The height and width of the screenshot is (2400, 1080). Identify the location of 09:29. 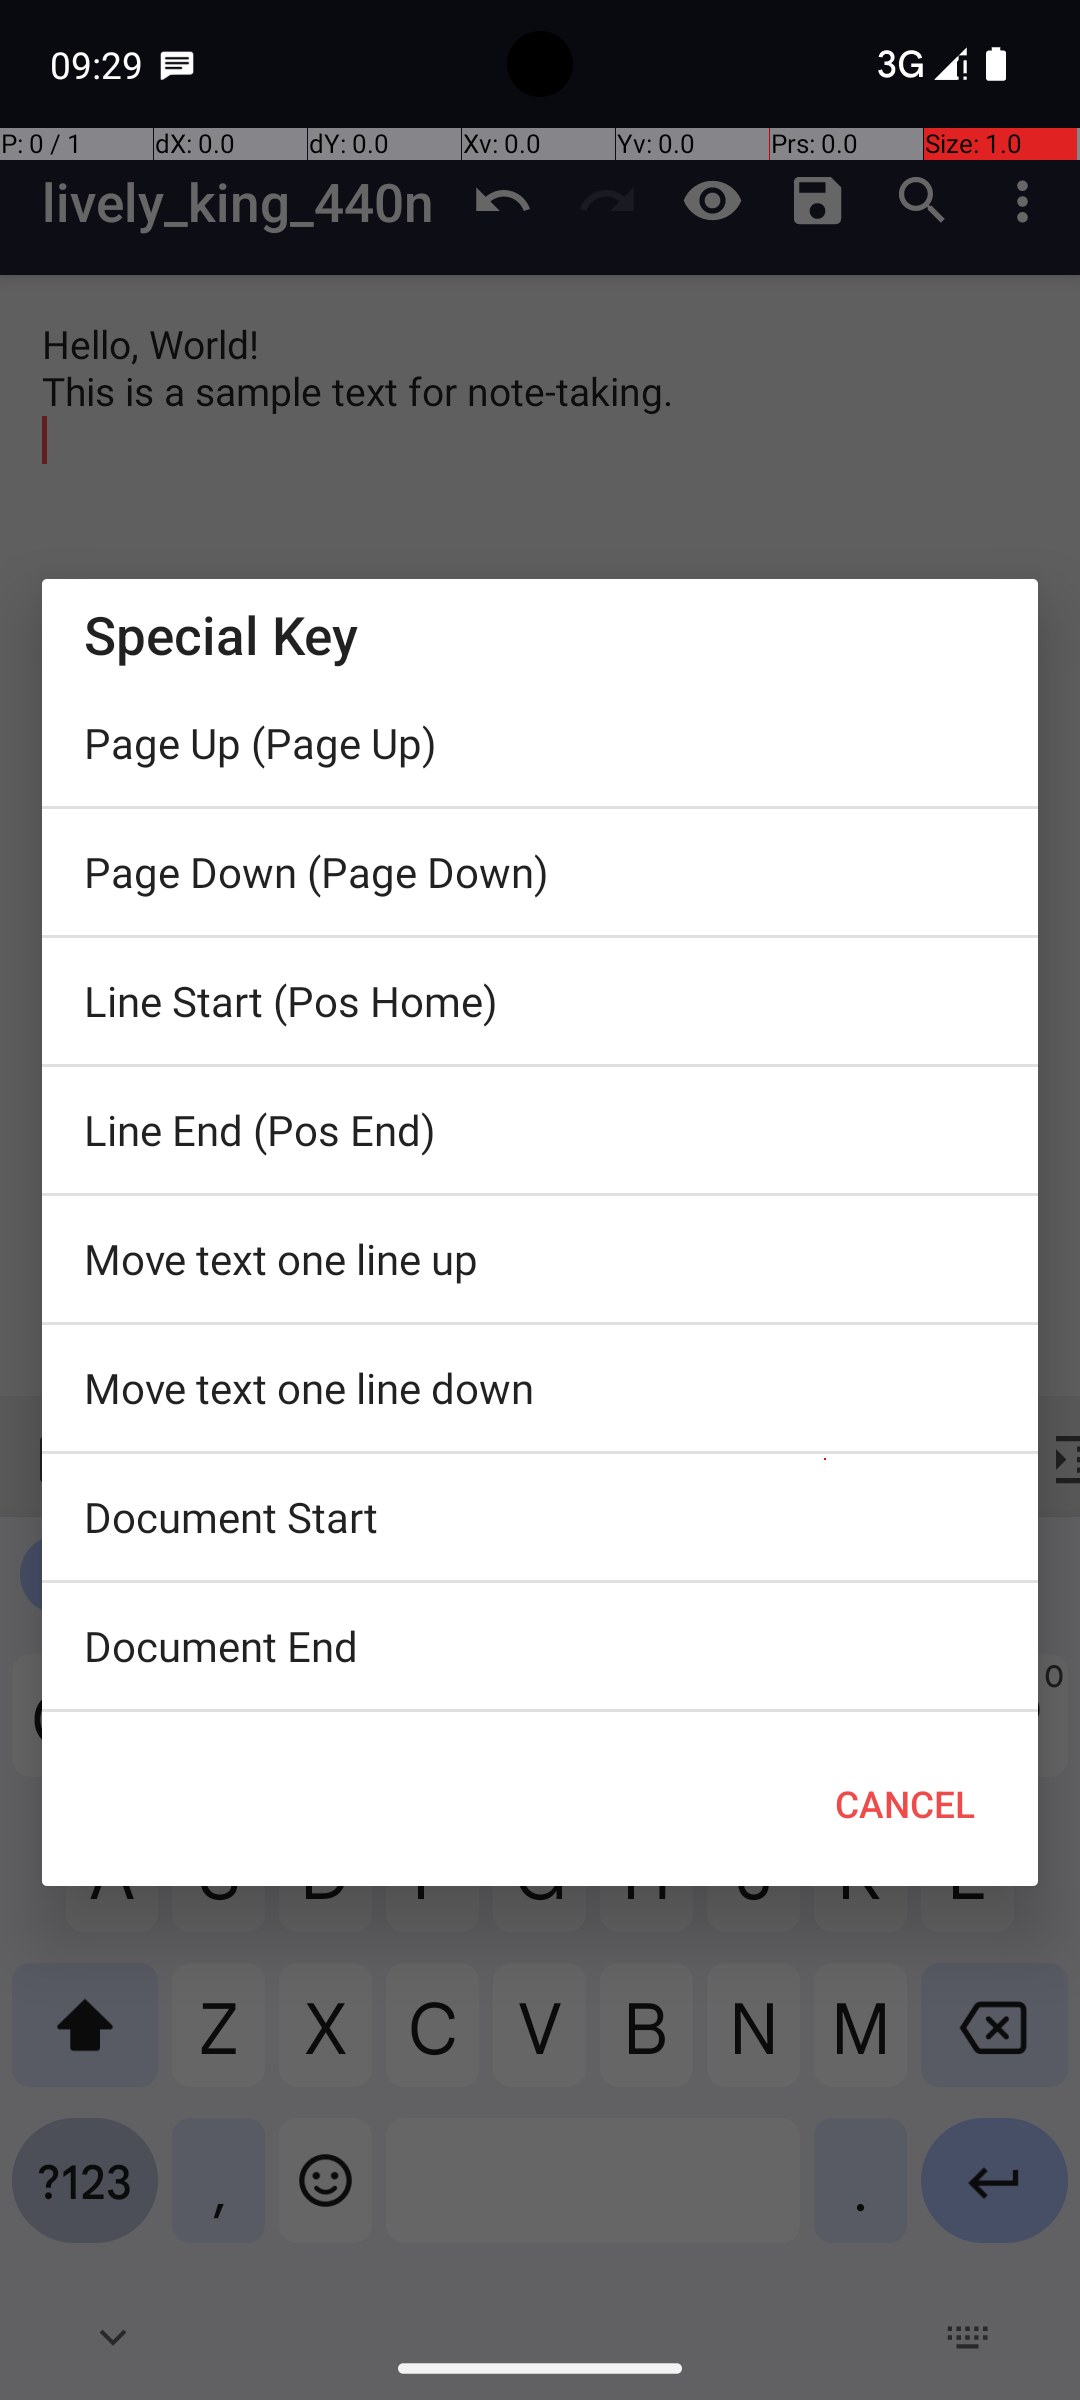
(99, 64).